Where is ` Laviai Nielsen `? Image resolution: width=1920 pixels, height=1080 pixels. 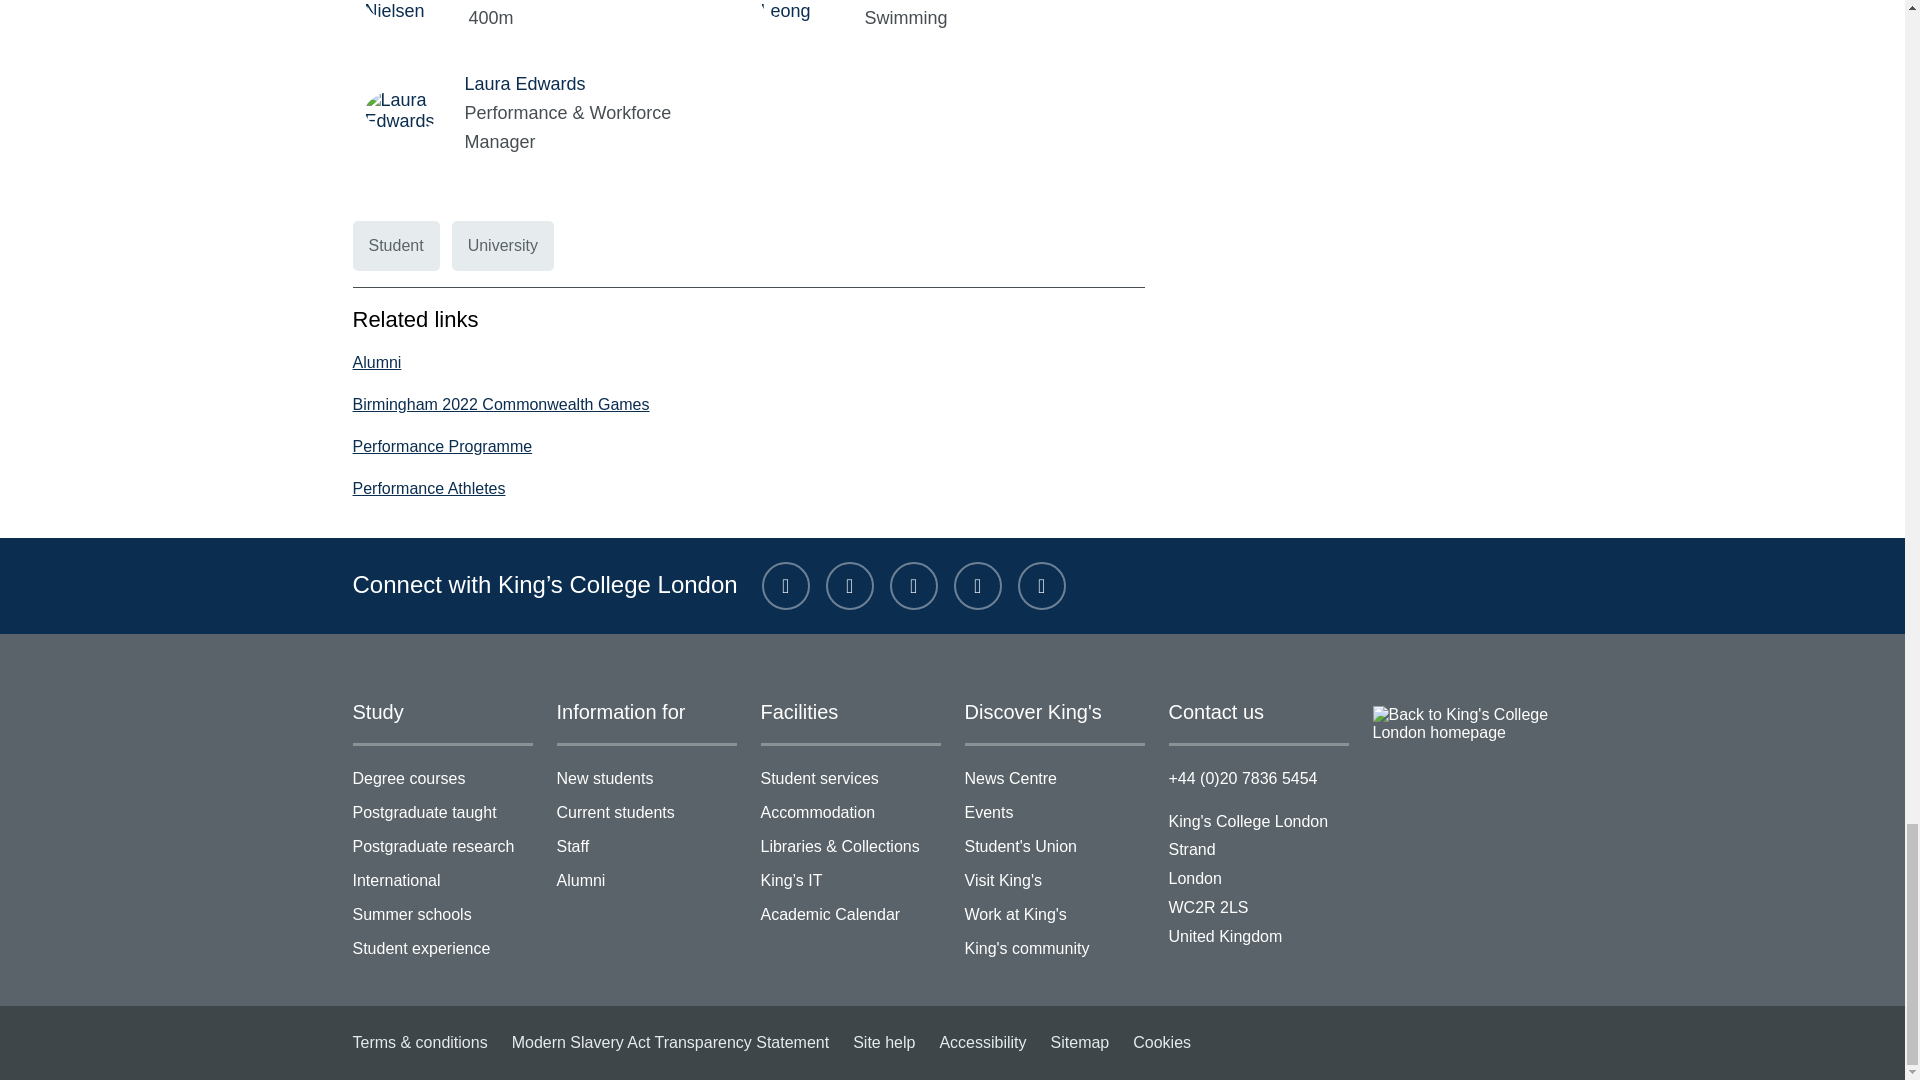  Laviai Nielsen  is located at coordinates (416, 10).